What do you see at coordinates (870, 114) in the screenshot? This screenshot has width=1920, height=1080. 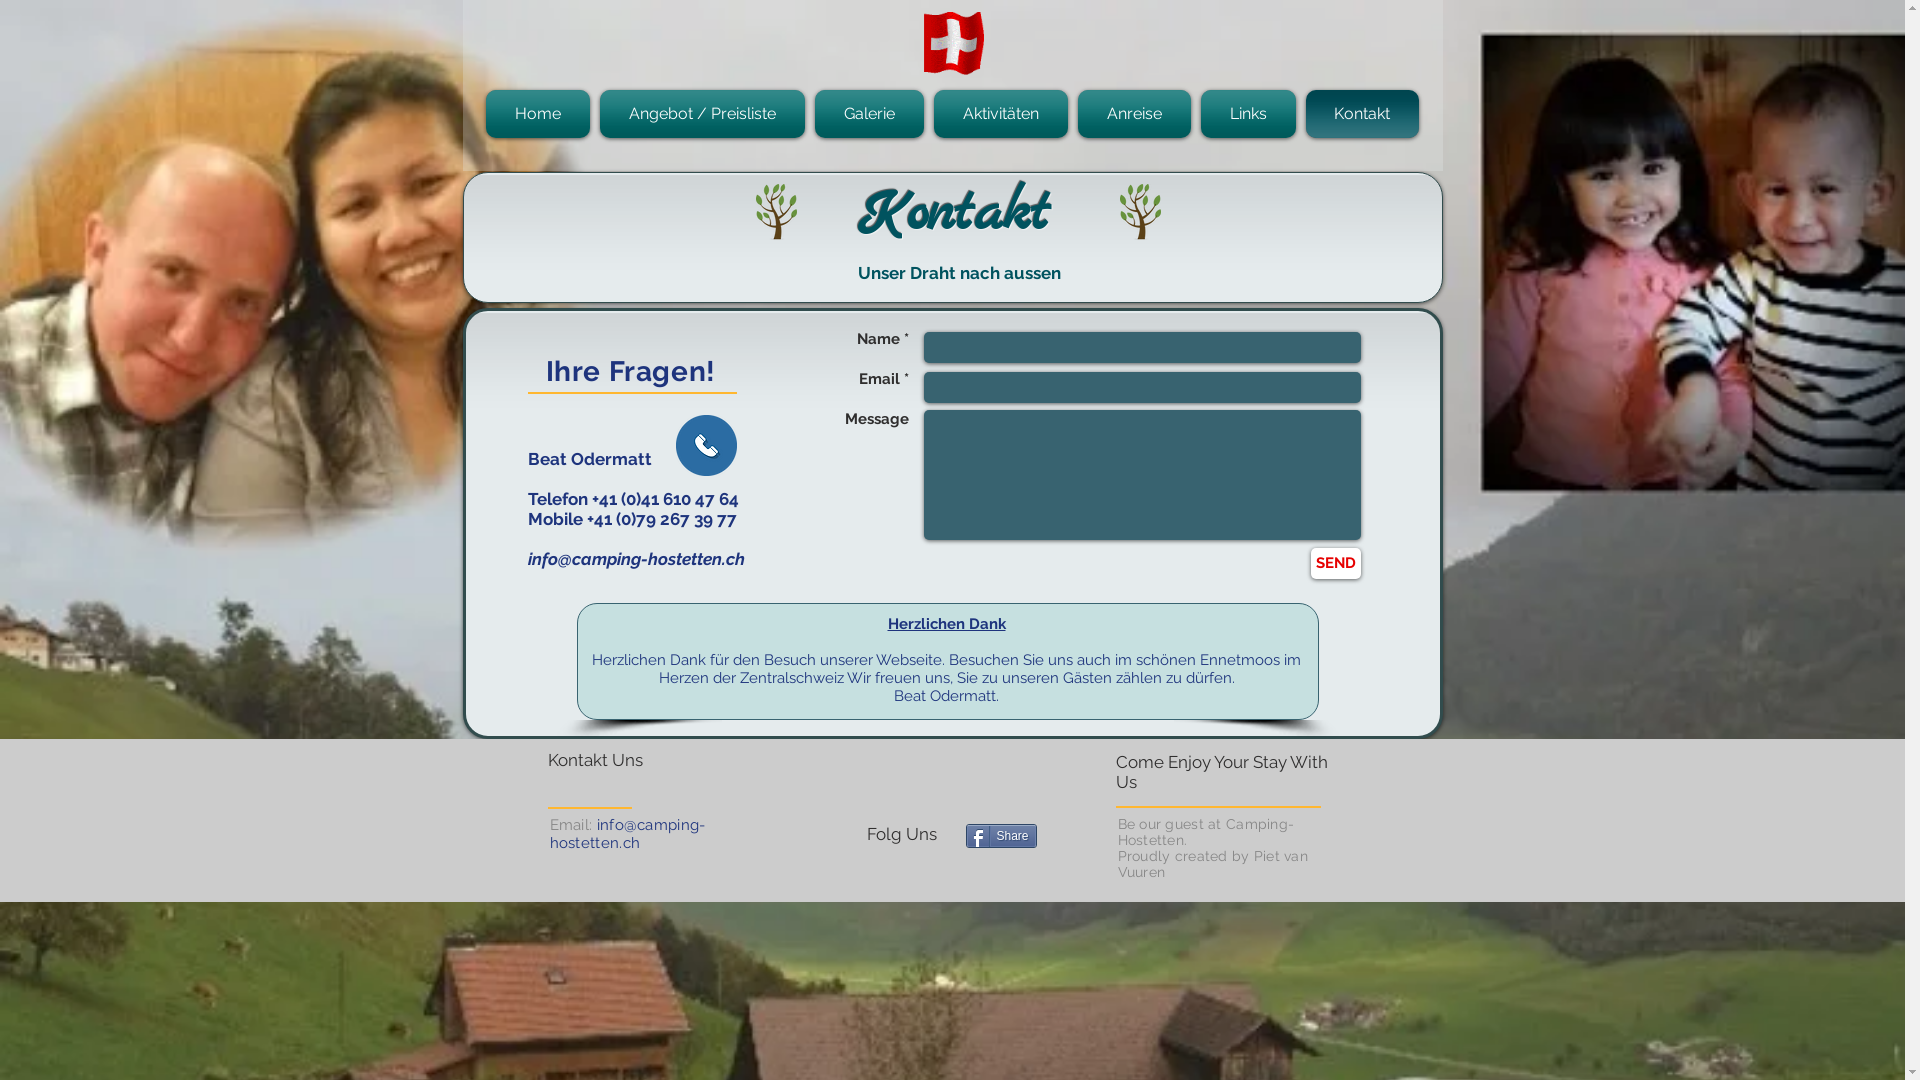 I see `Galerie` at bounding box center [870, 114].